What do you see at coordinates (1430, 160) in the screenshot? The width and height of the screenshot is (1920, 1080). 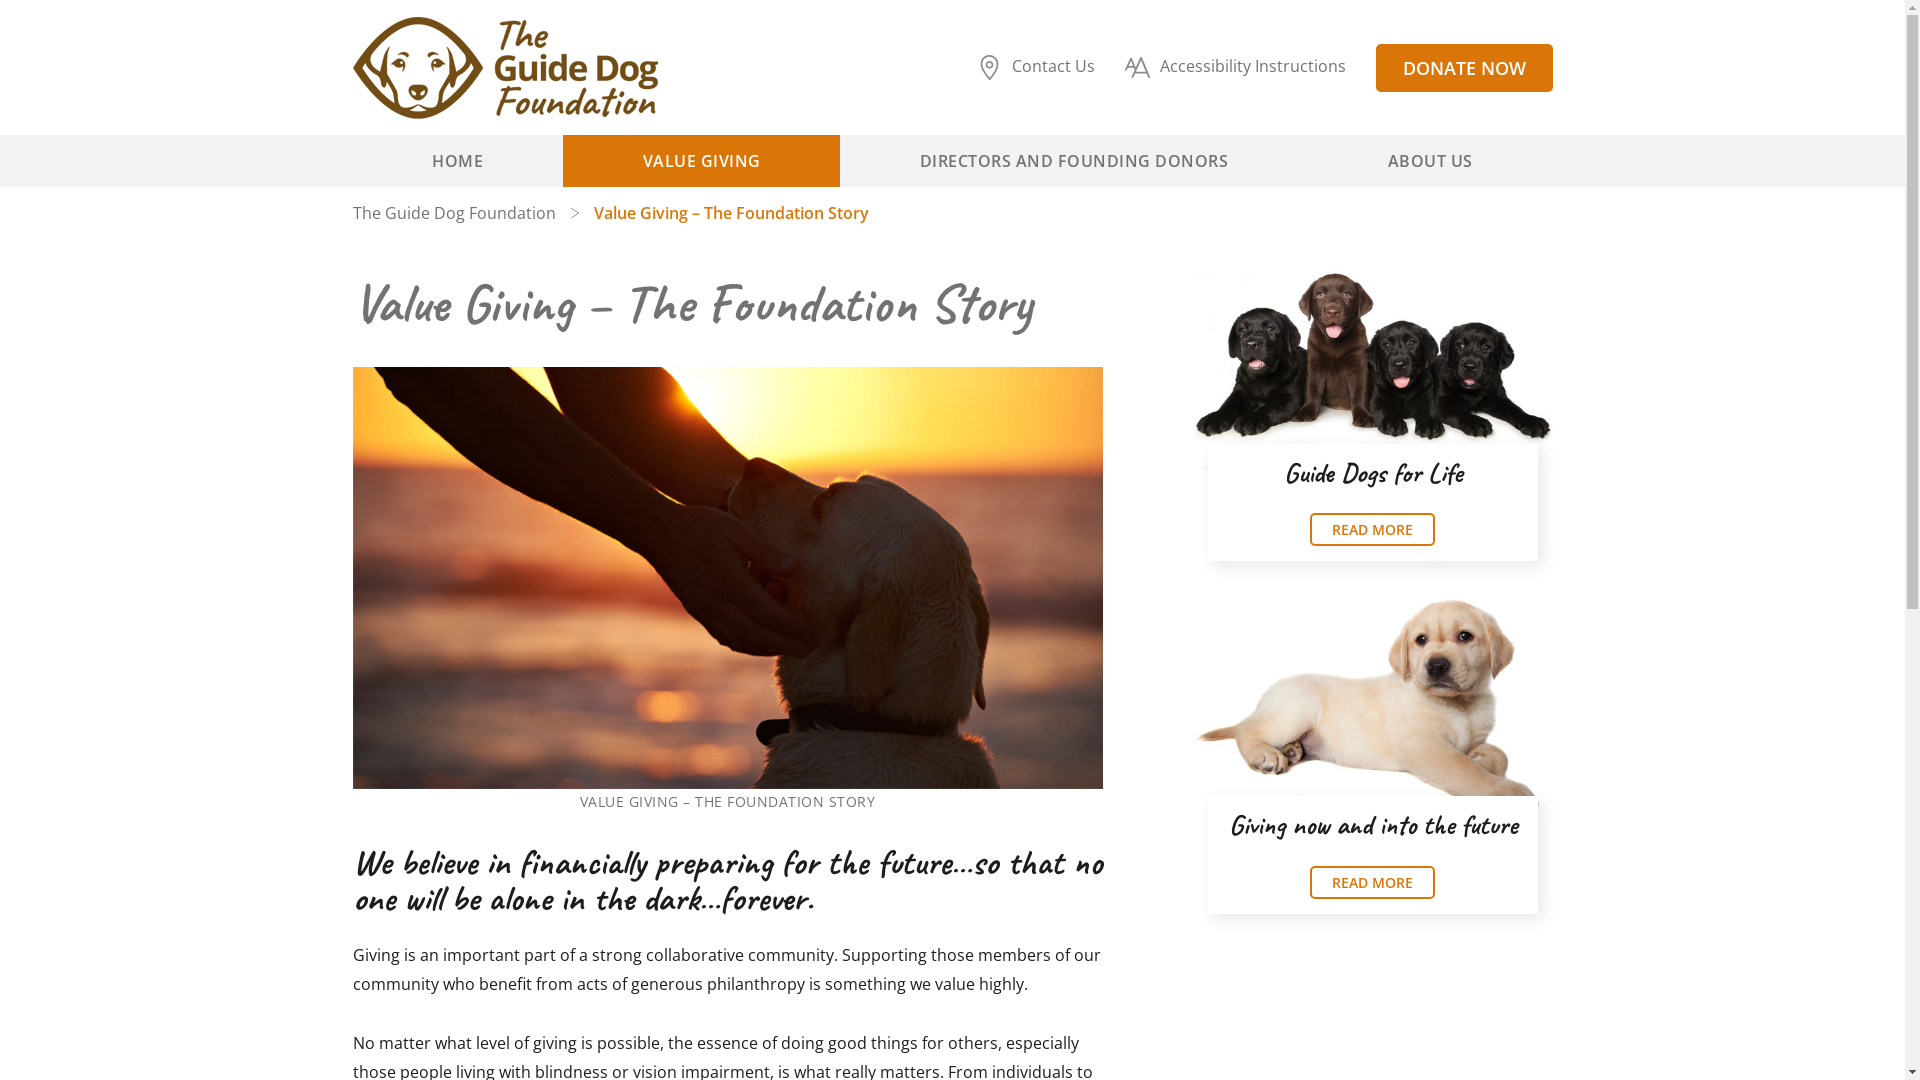 I see `ABOUT US` at bounding box center [1430, 160].